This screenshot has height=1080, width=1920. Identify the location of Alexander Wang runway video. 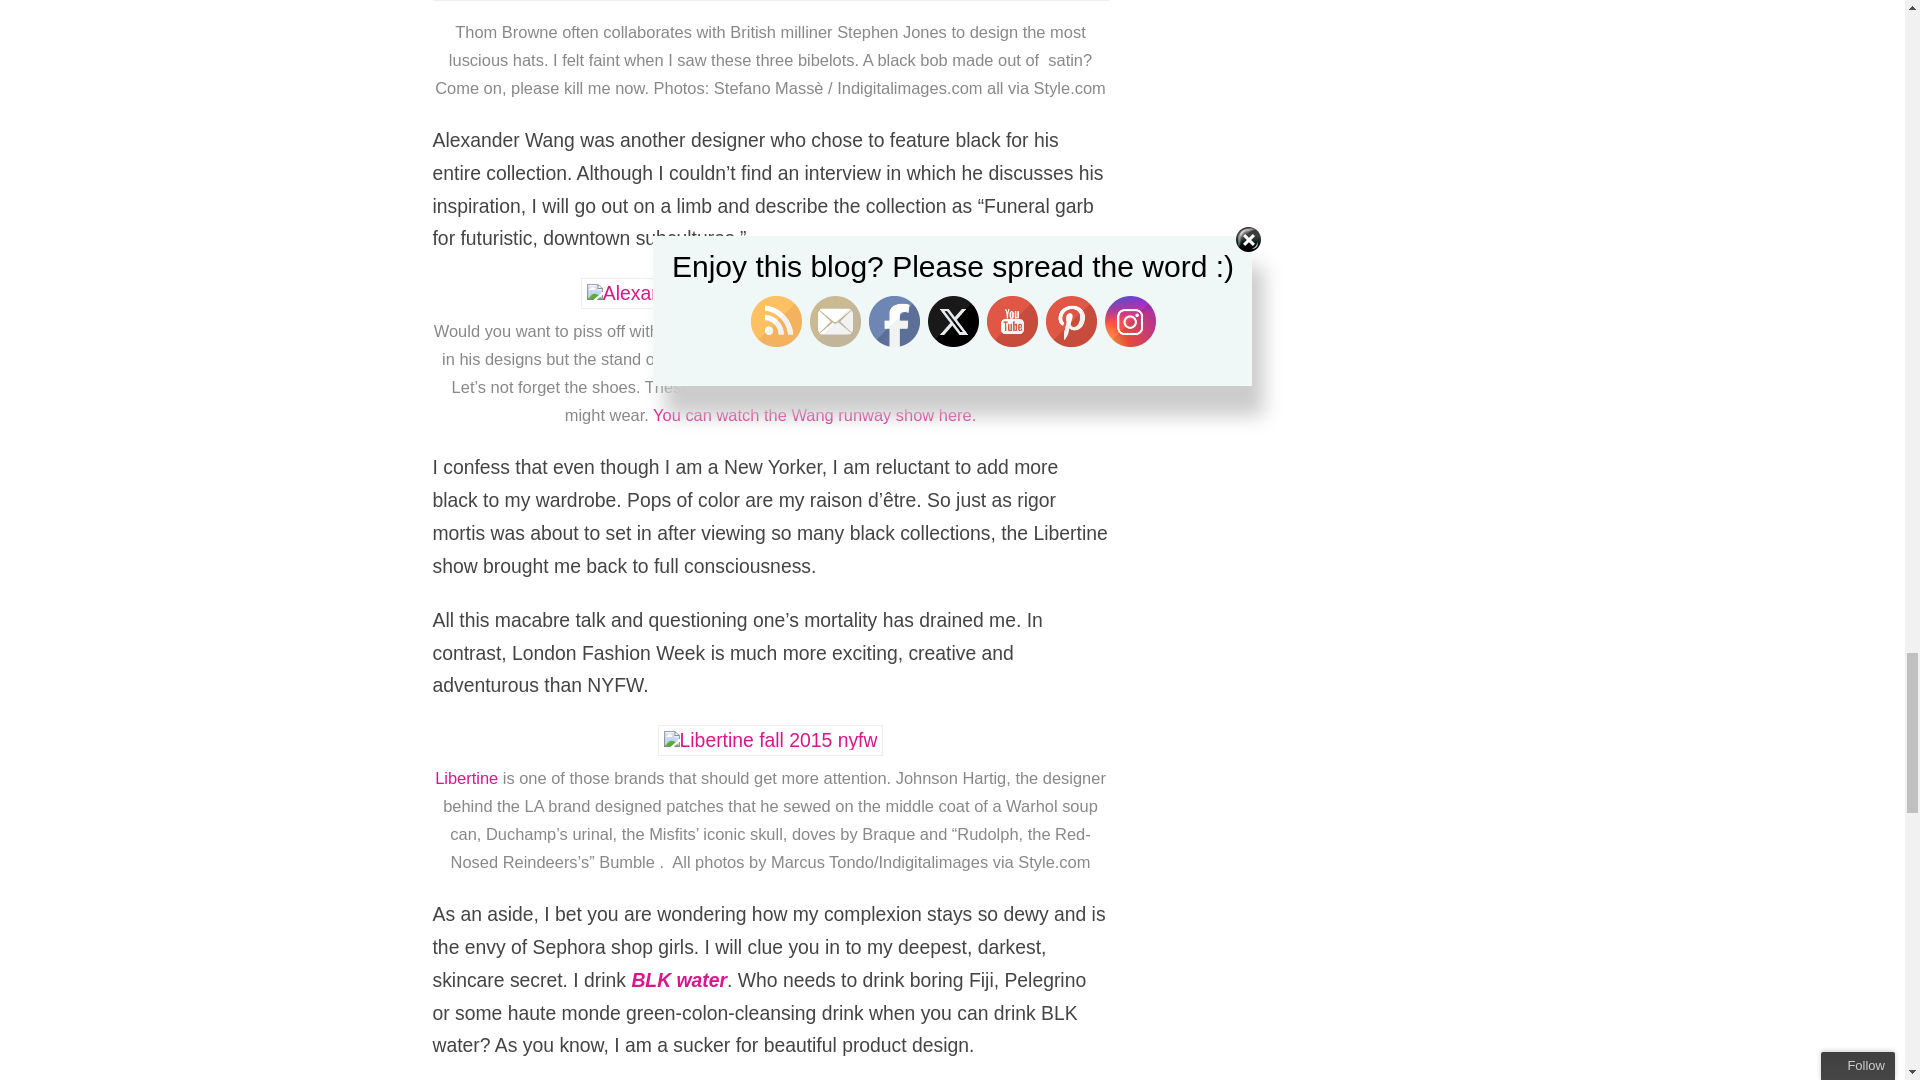
(814, 415).